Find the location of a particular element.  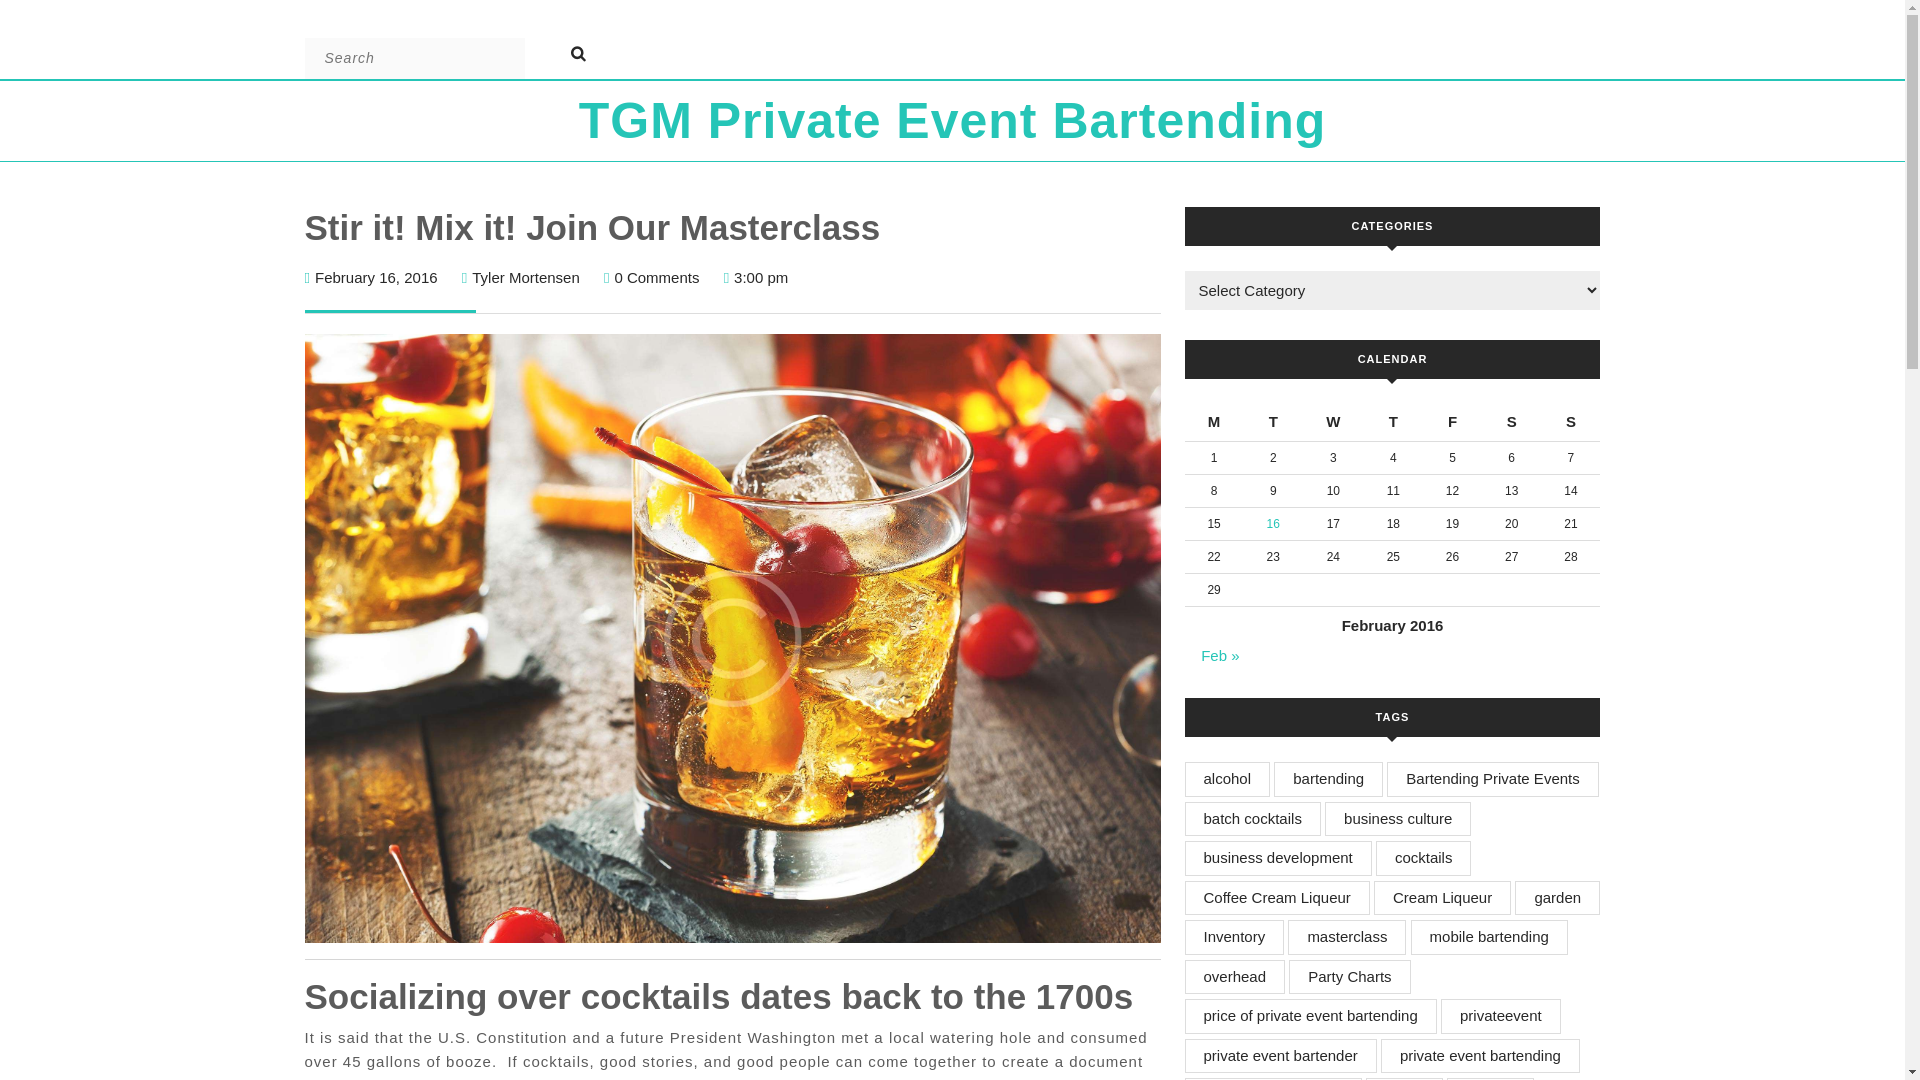

Thursday is located at coordinates (1392, 422).